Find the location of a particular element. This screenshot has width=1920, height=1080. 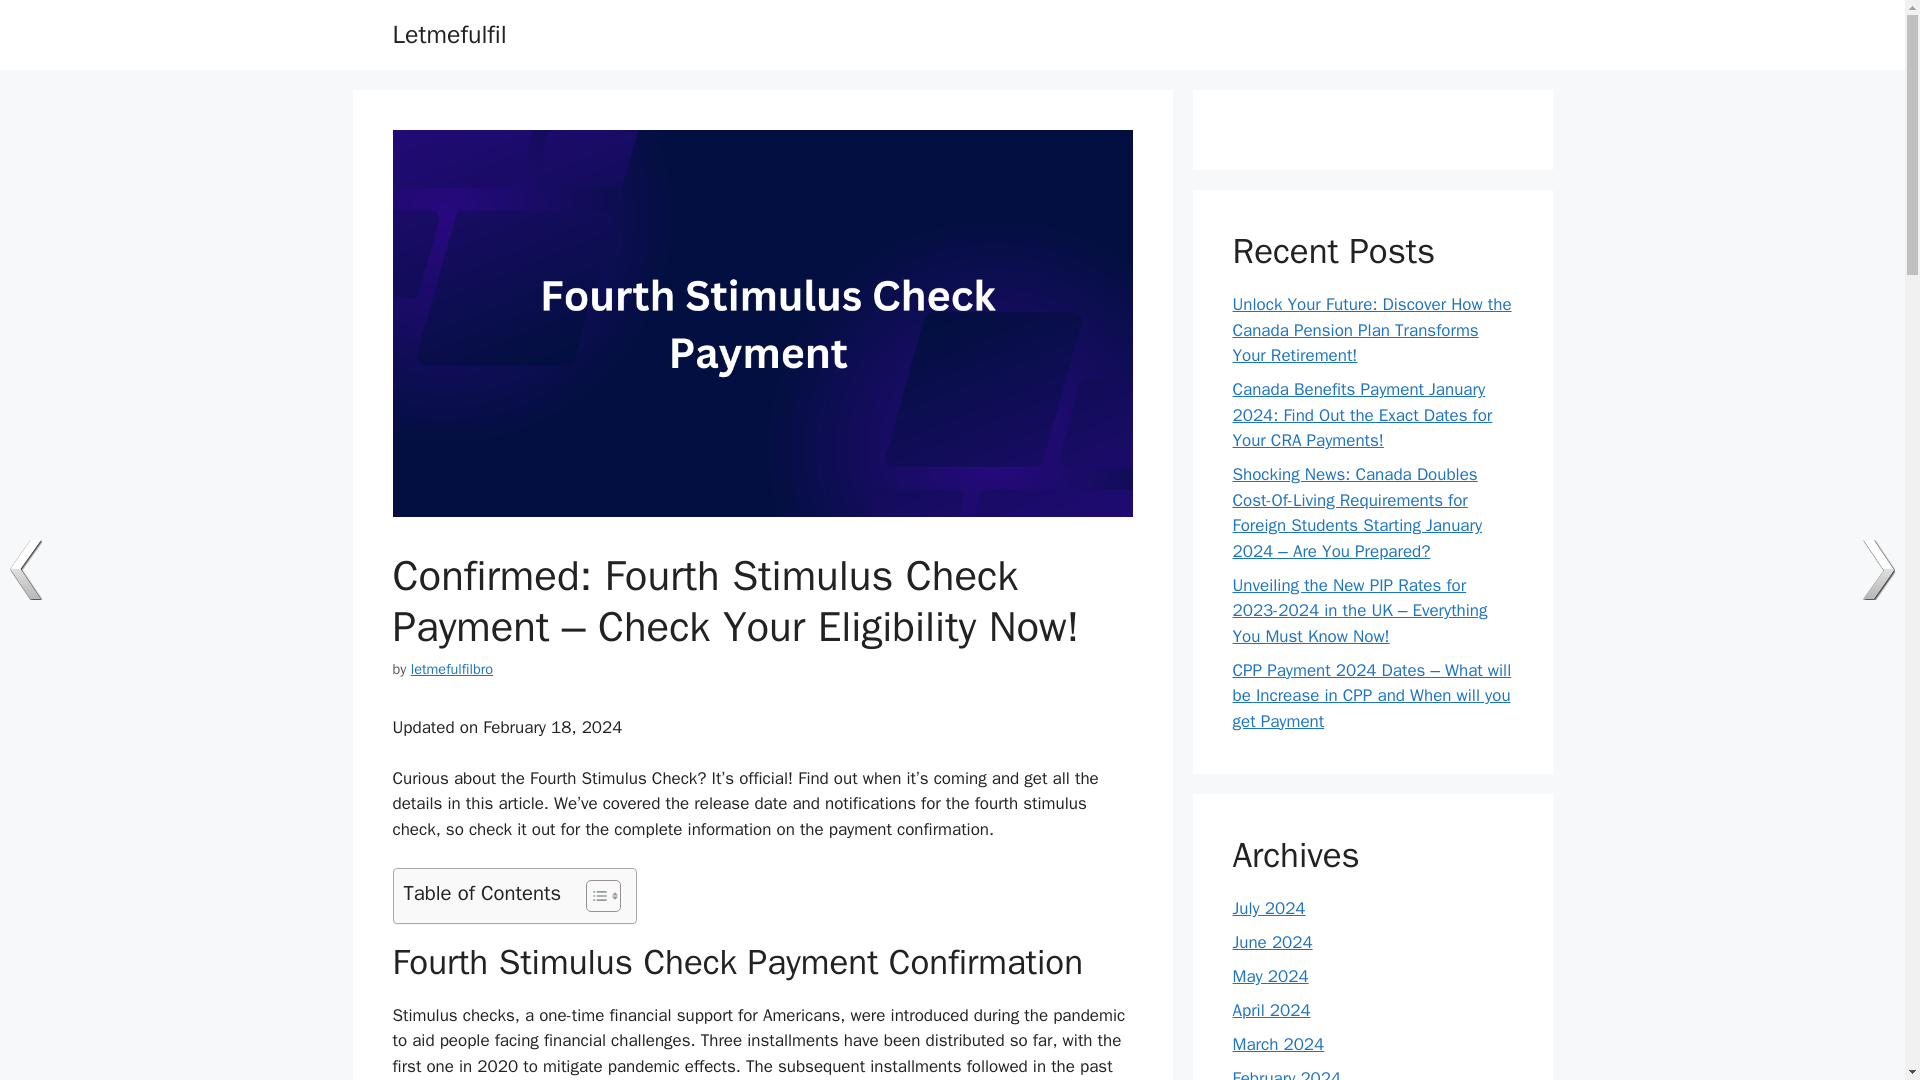

June 2024 is located at coordinates (1272, 942).